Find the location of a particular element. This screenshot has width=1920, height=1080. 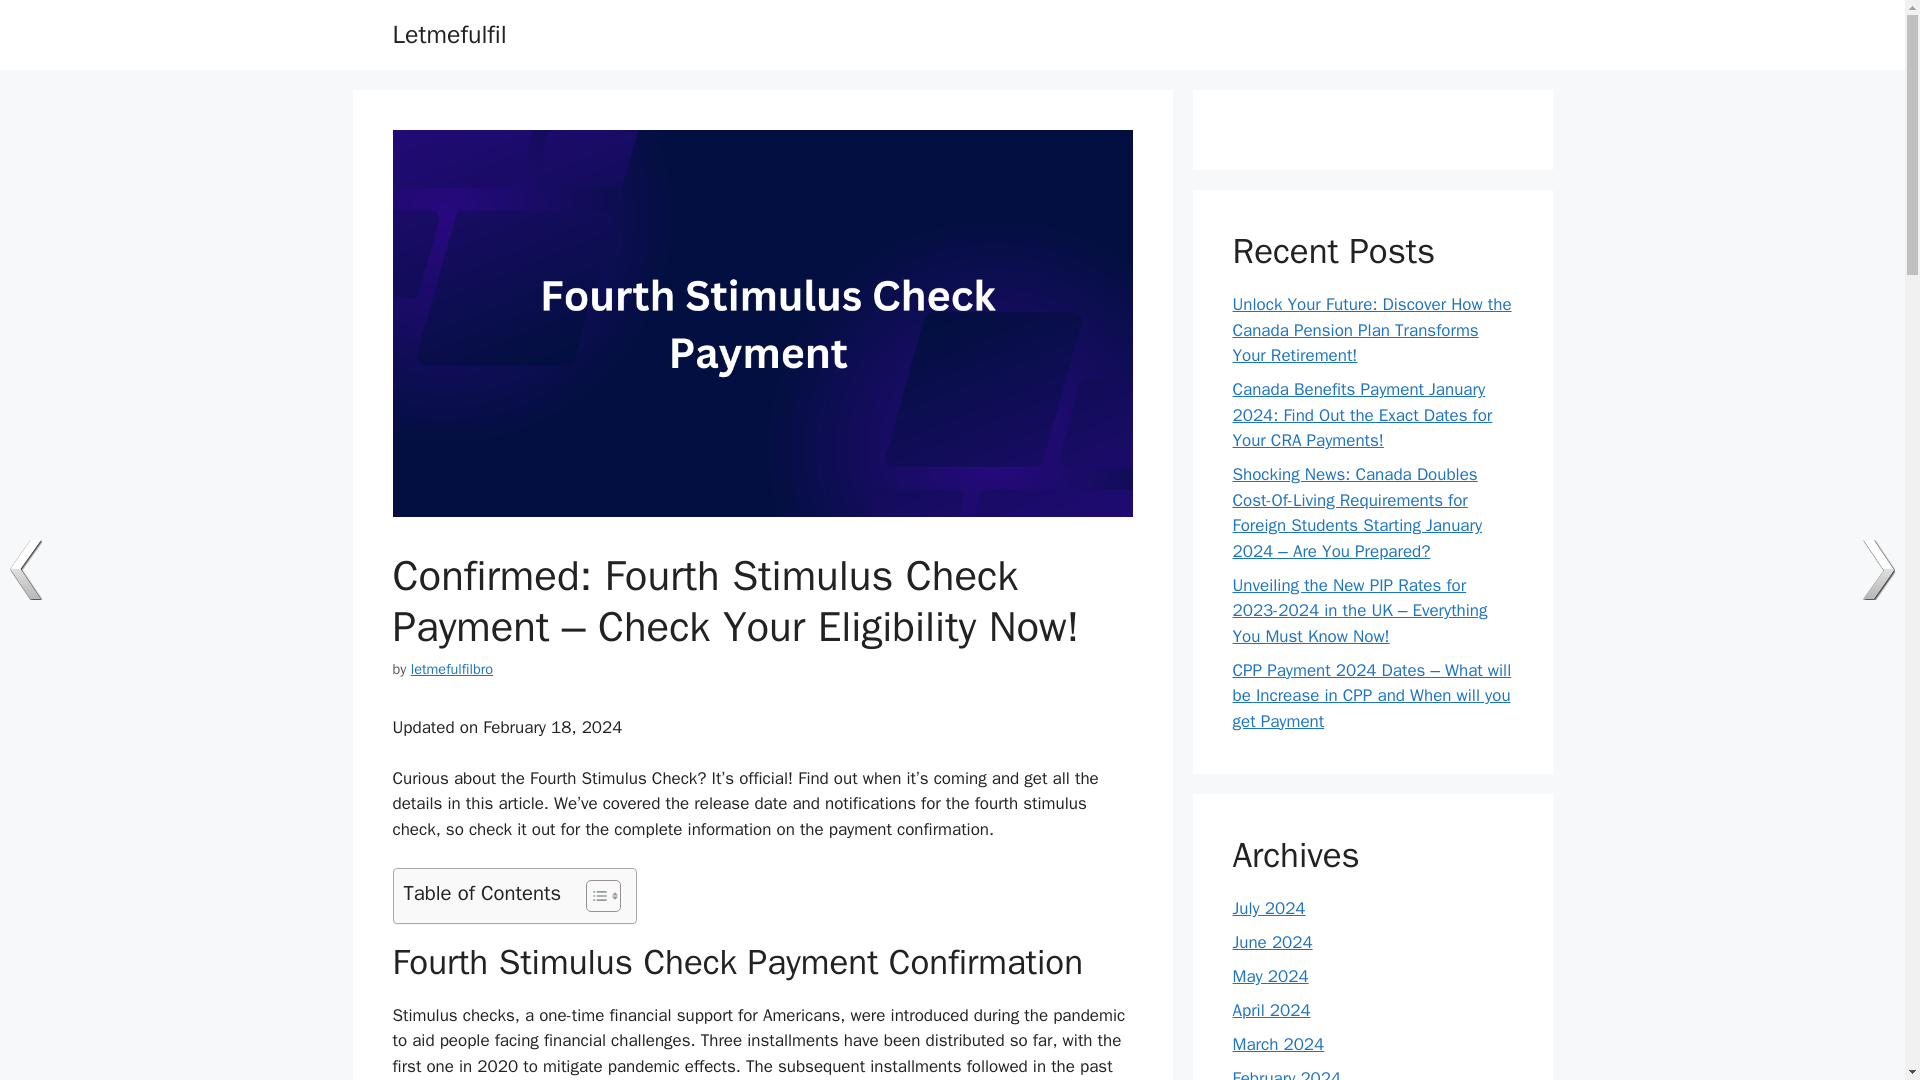

June 2024 is located at coordinates (1272, 942).